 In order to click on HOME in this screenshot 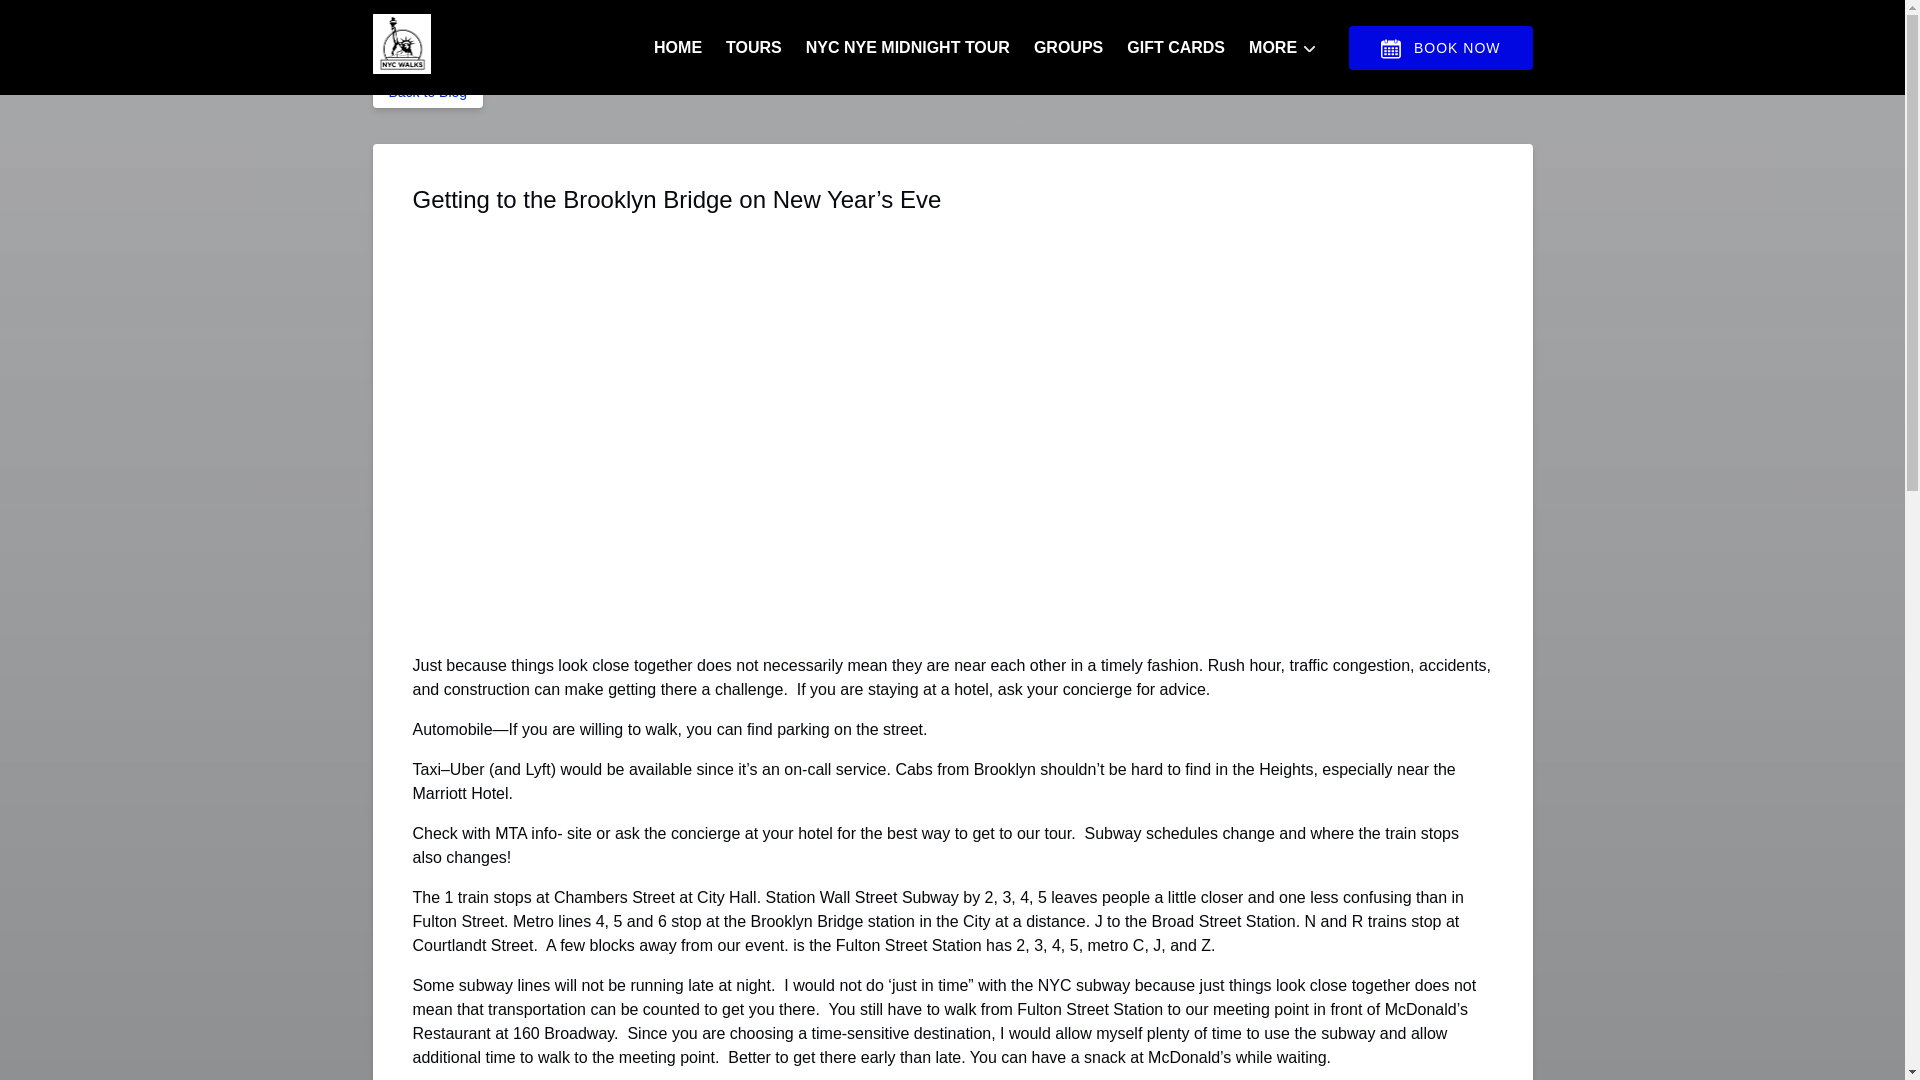, I will do `click(678, 48)`.